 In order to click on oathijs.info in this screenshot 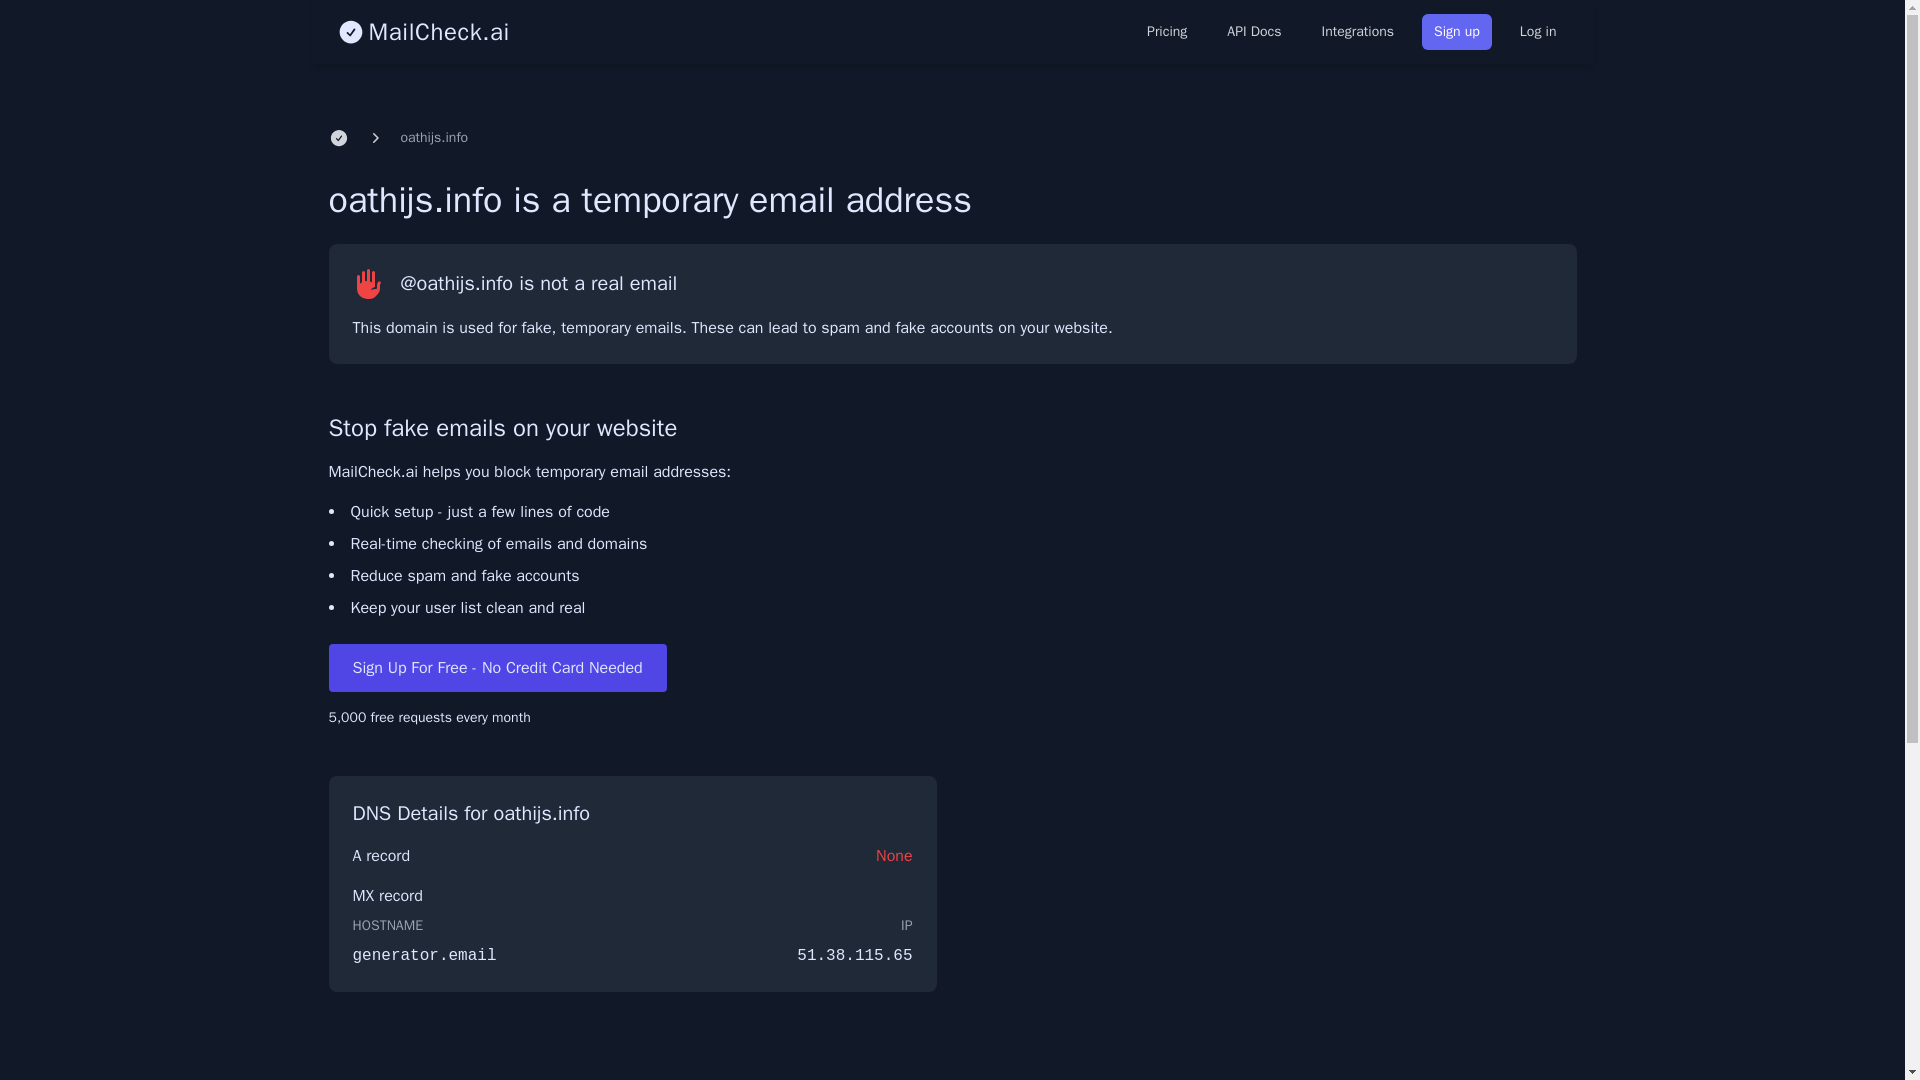, I will do `click(434, 138)`.